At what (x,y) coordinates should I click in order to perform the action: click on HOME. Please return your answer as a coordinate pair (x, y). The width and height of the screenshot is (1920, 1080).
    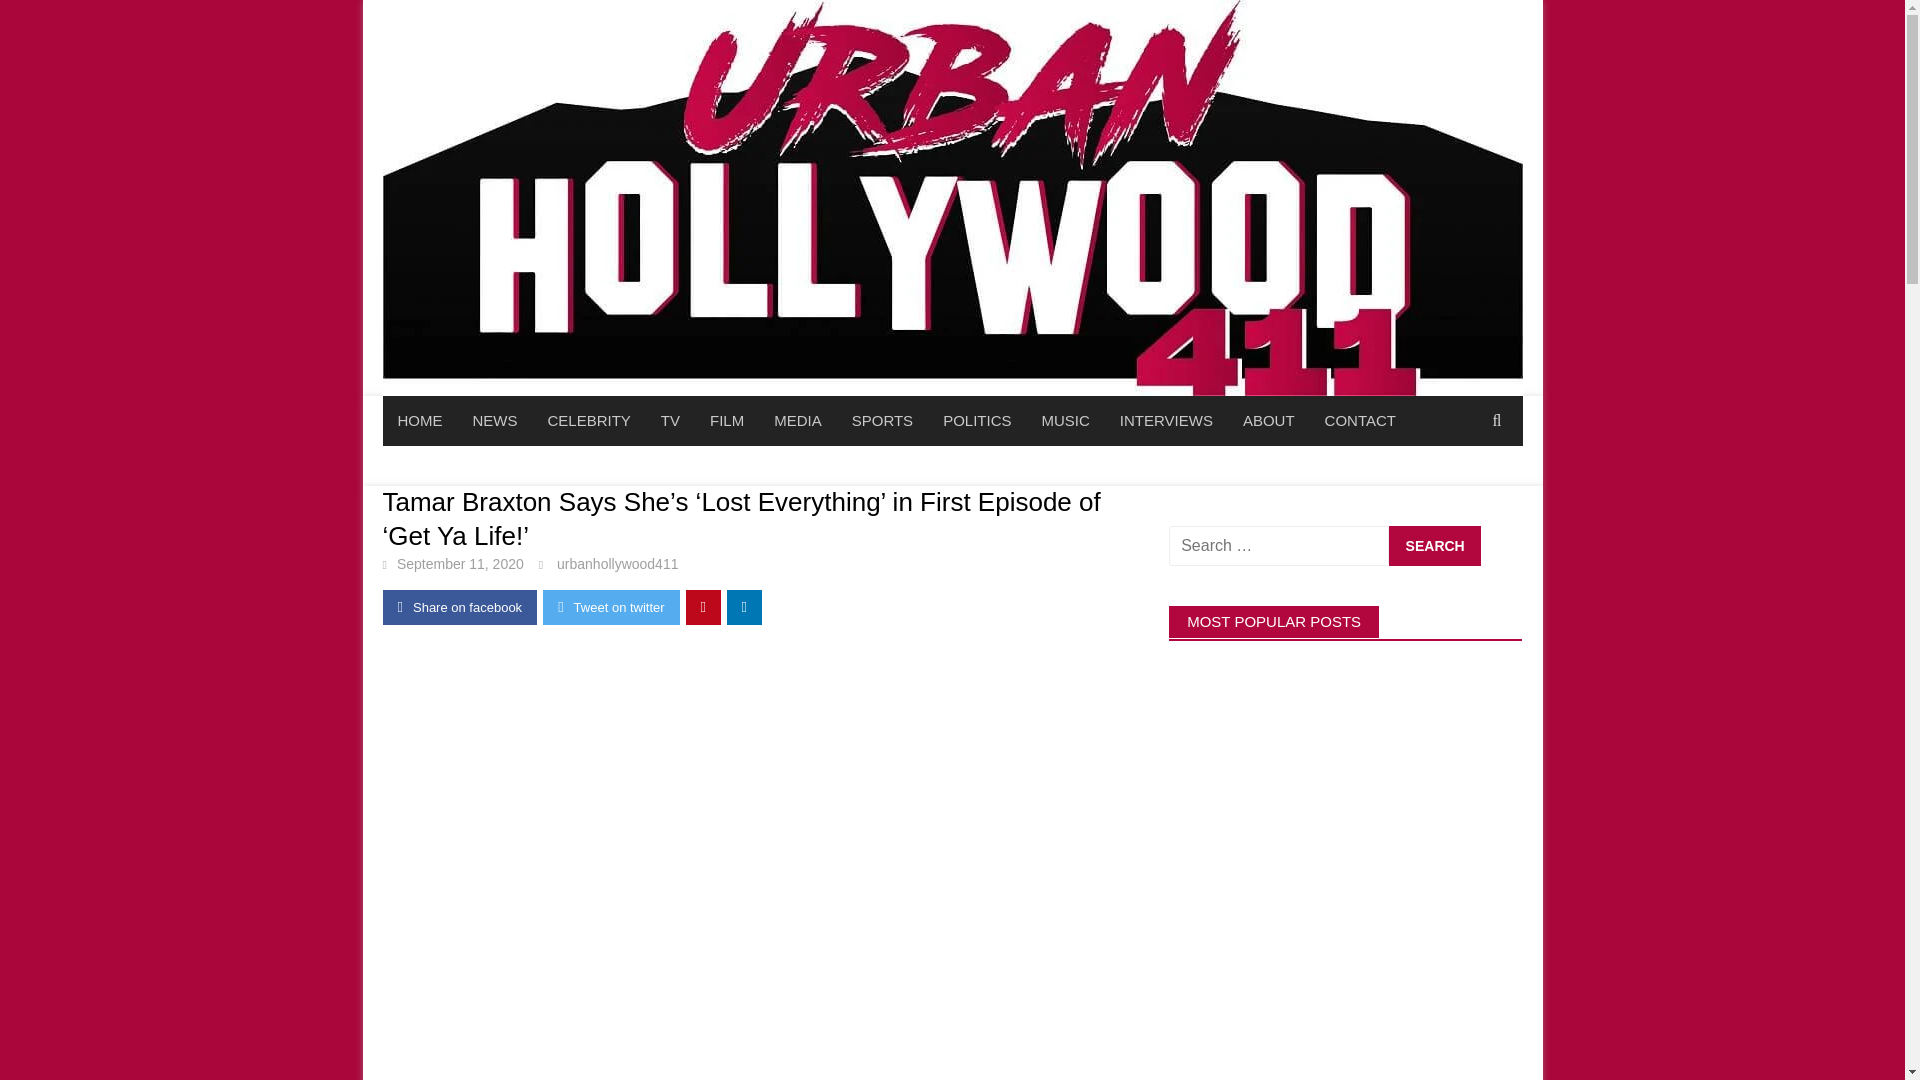
    Looking at the image, I should click on (419, 421).